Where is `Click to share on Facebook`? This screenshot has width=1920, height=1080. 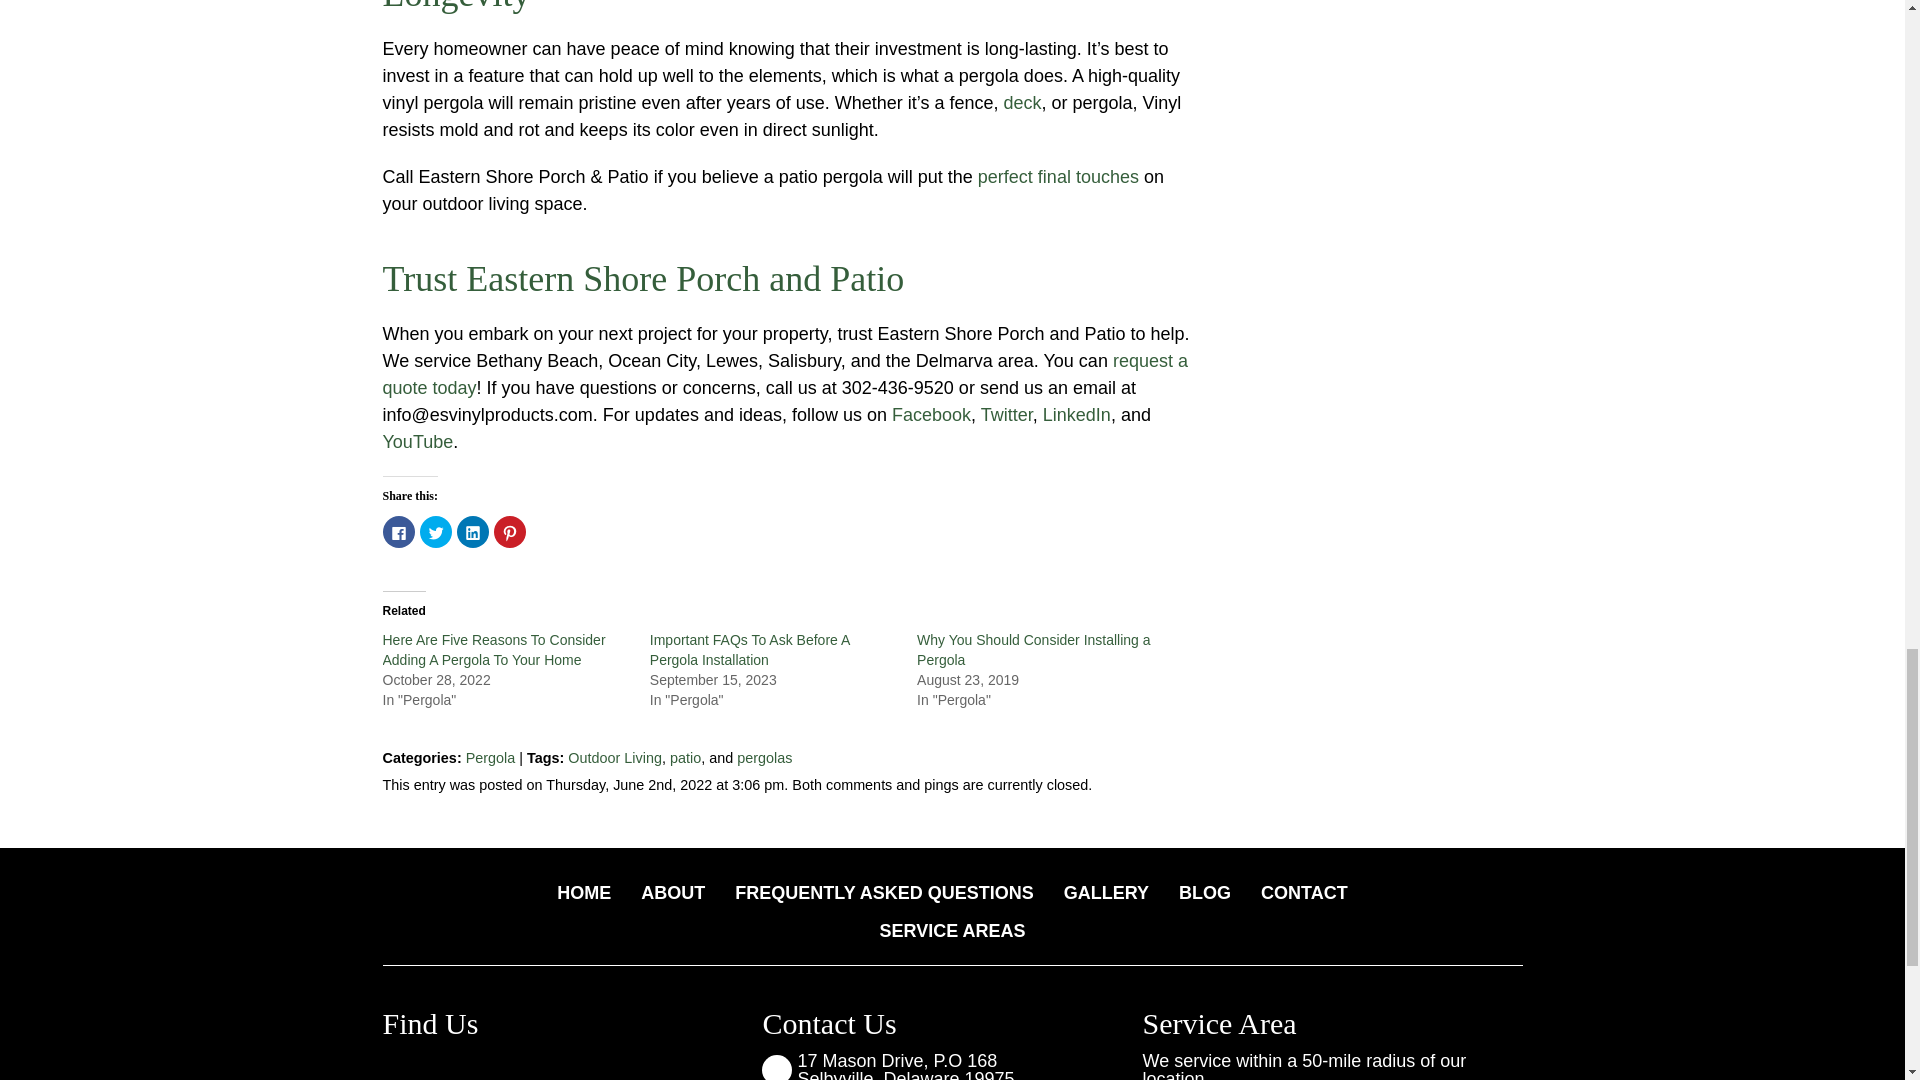 Click to share on Facebook is located at coordinates (398, 532).